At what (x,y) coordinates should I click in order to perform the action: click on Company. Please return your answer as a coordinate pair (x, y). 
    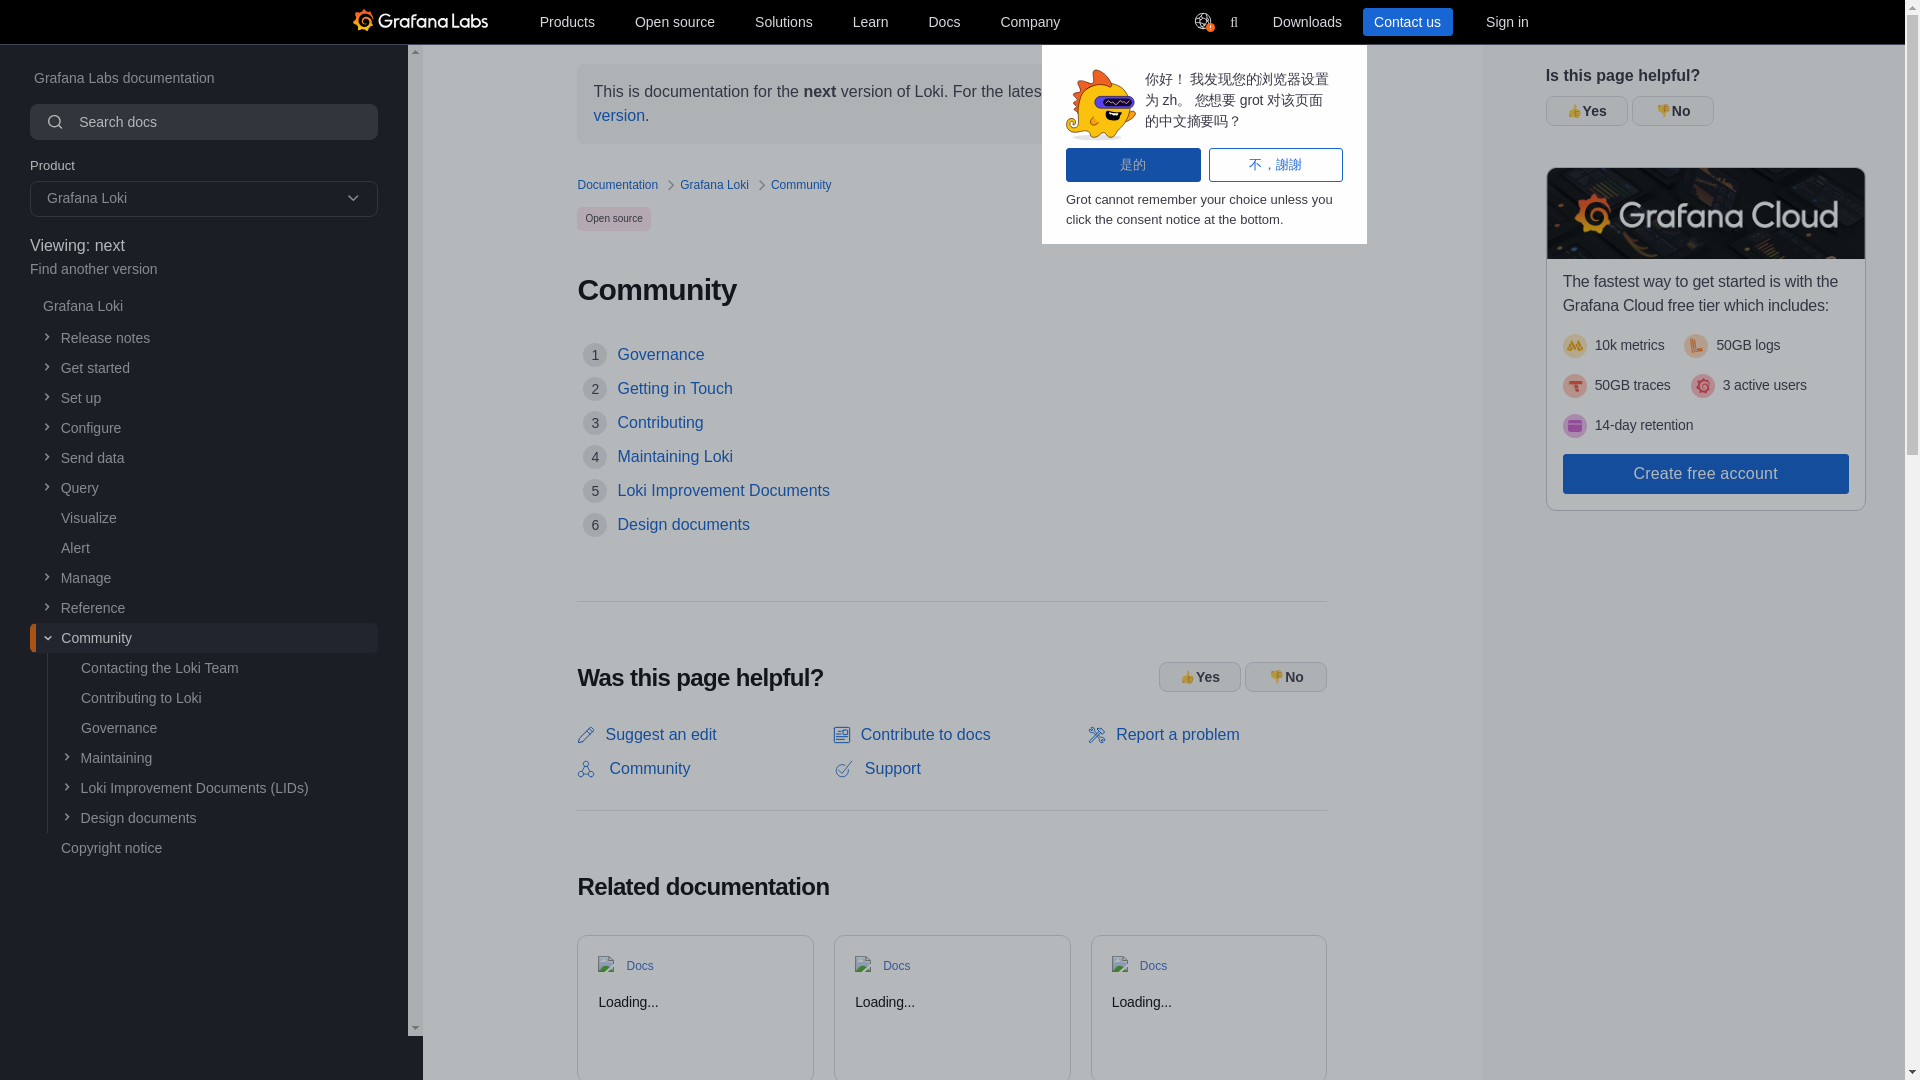
    Looking at the image, I should click on (1030, 21).